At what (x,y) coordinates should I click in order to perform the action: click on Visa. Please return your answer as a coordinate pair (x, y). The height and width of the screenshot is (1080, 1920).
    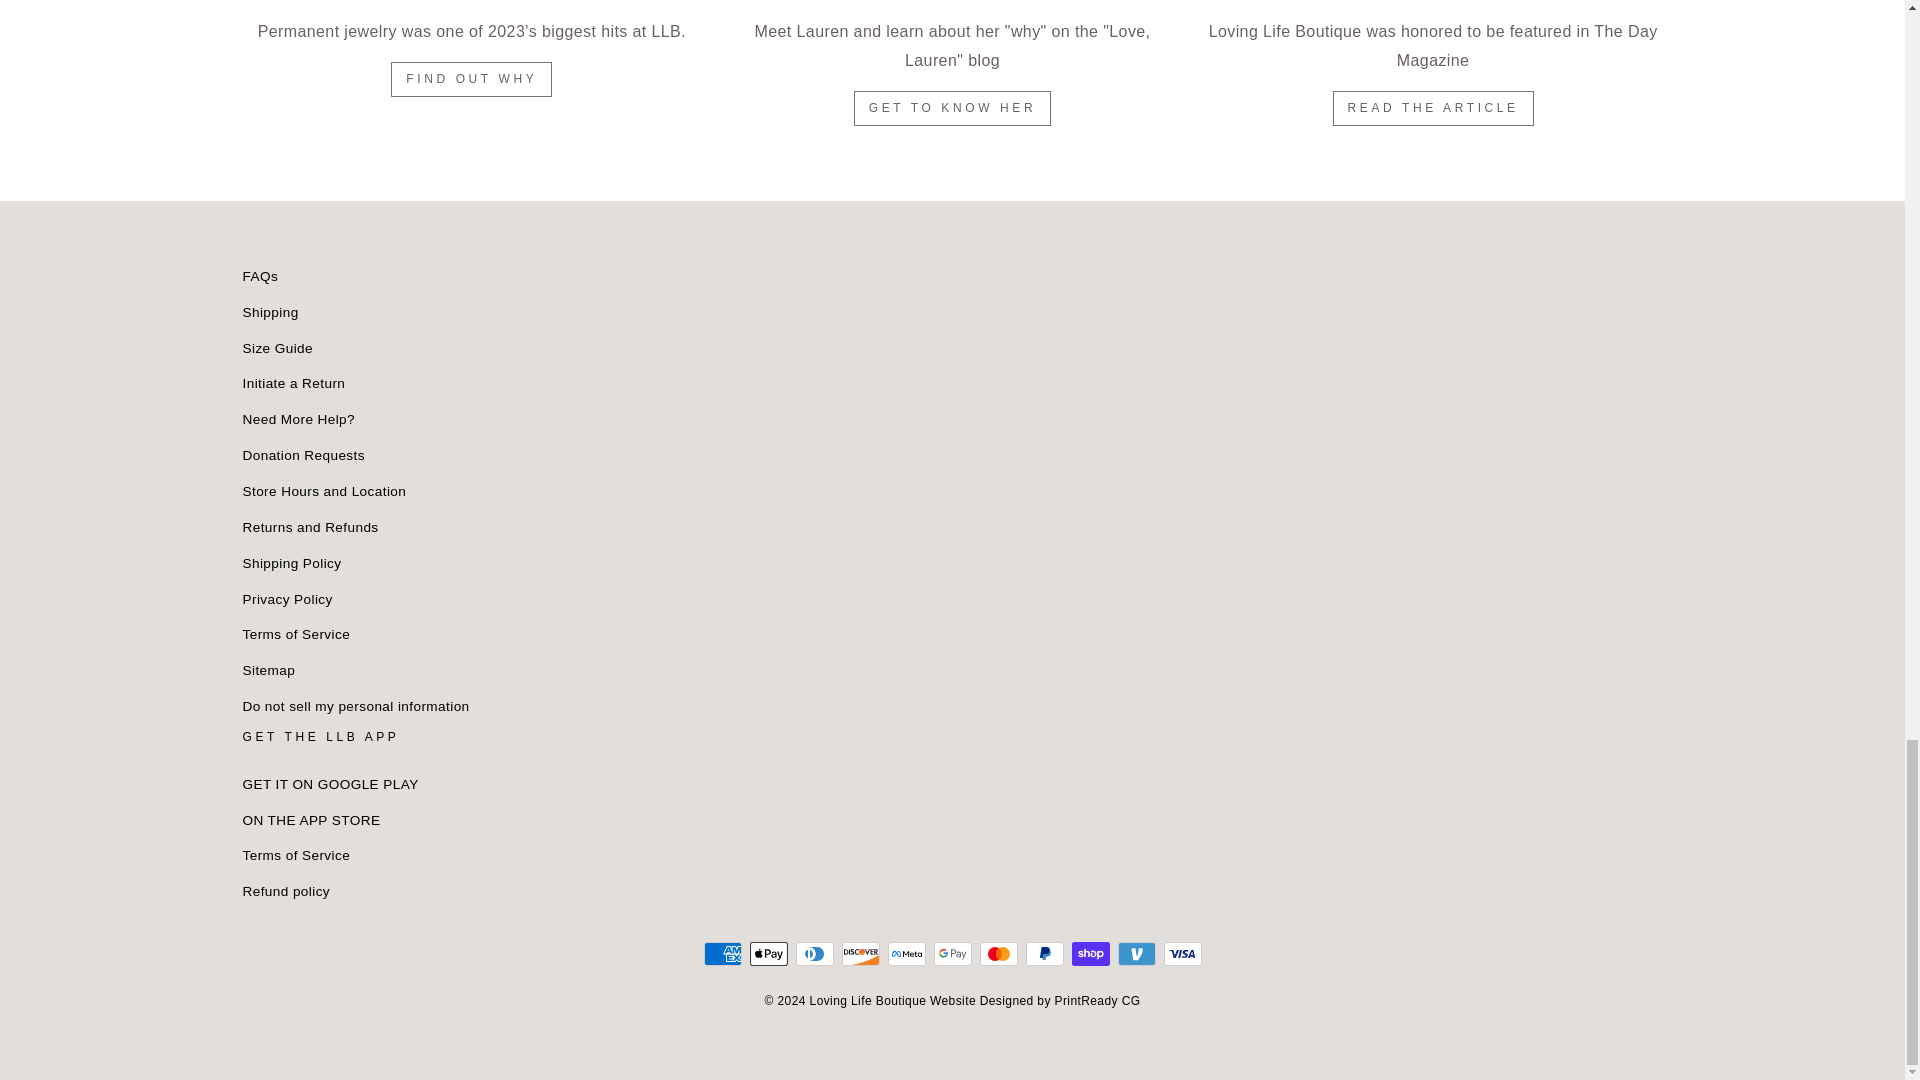
    Looking at the image, I should click on (1182, 953).